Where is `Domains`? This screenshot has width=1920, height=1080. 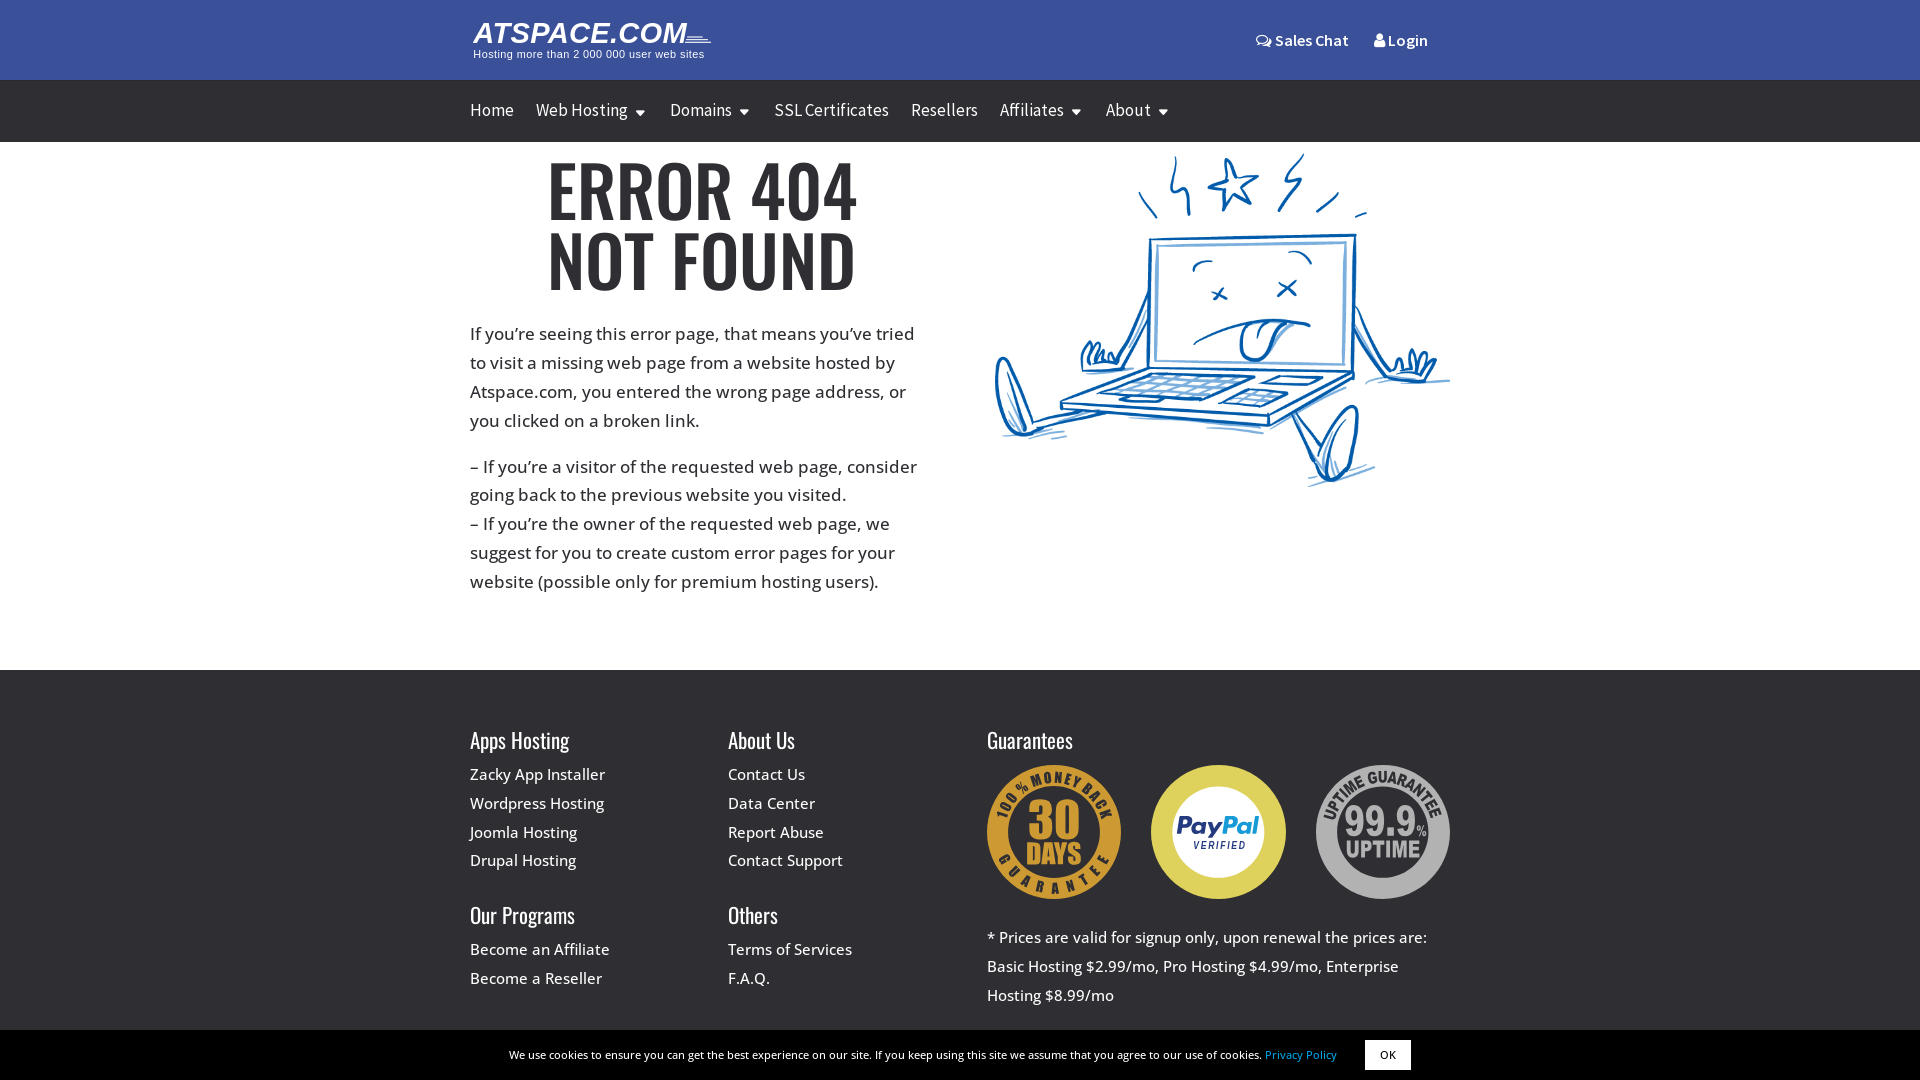
Domains is located at coordinates (711, 122).